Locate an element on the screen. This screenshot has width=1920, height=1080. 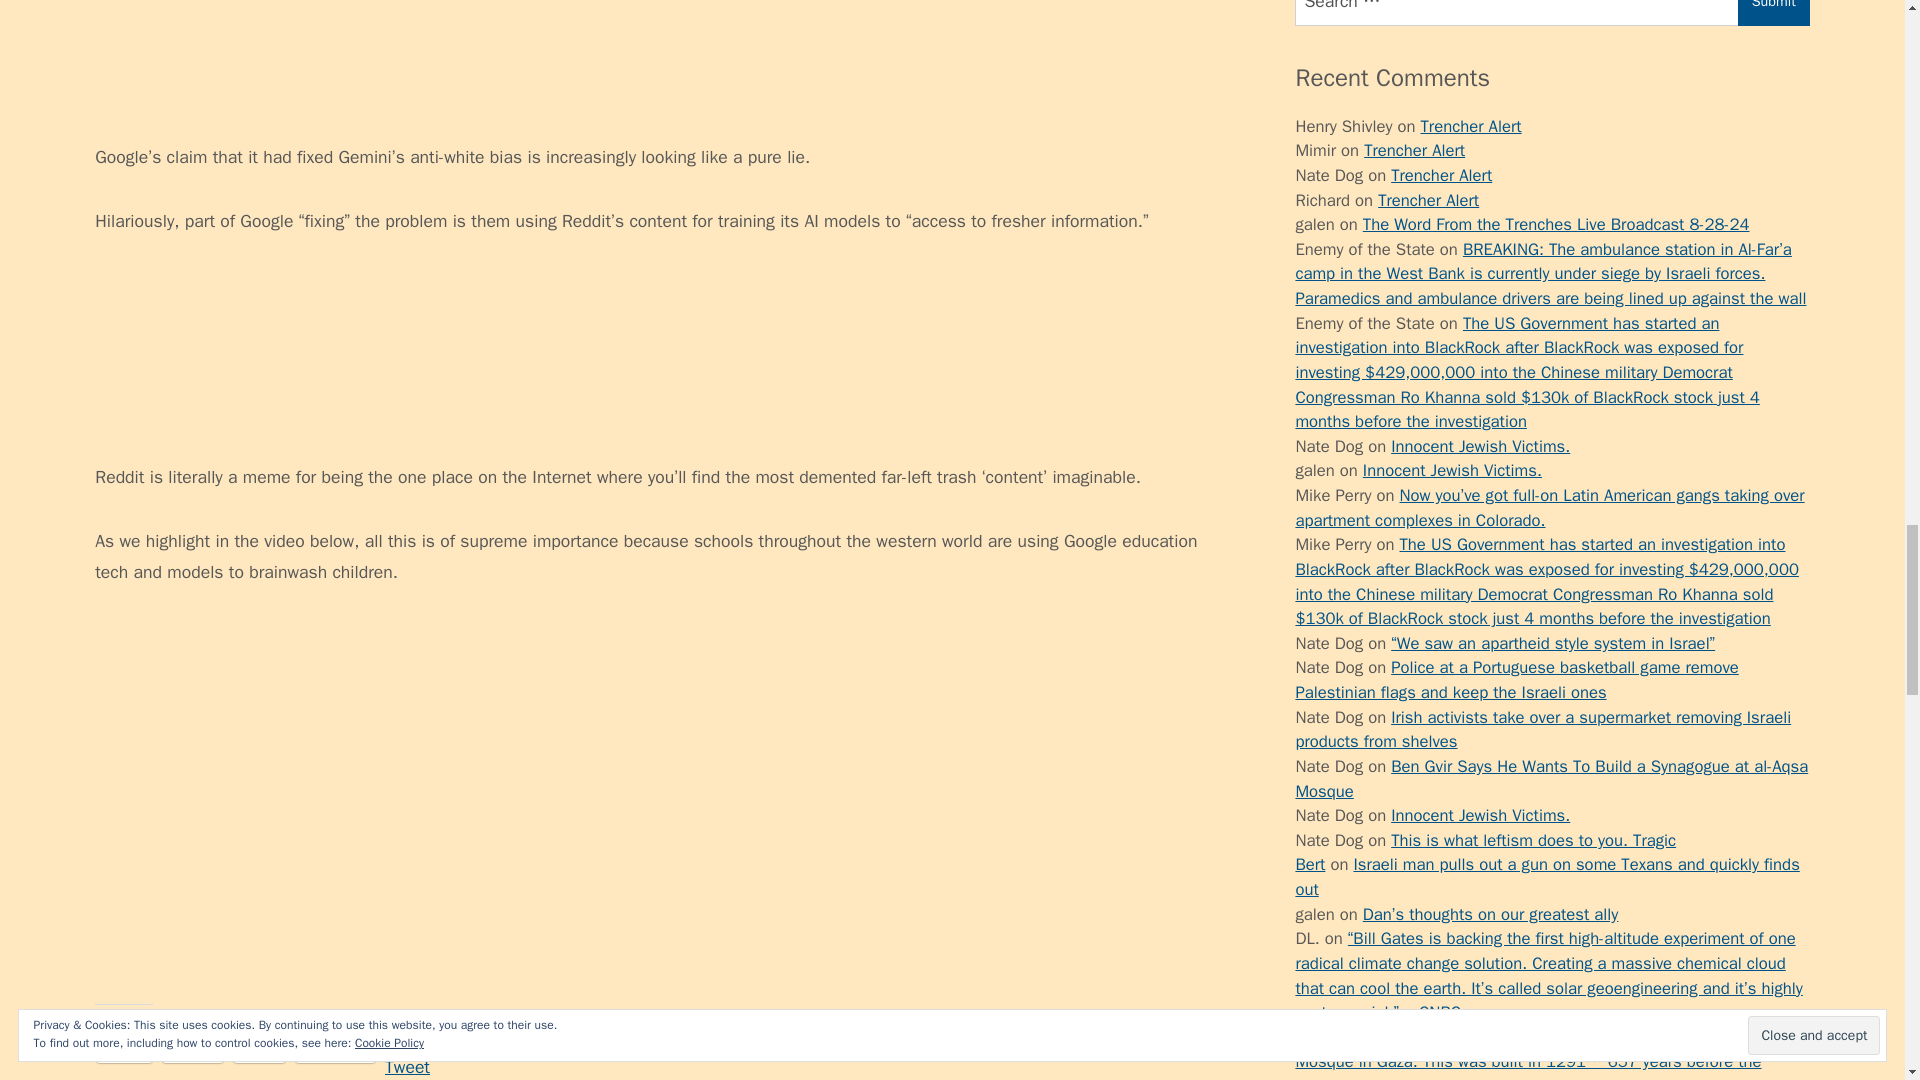
Tweet is located at coordinates (408, 1052).